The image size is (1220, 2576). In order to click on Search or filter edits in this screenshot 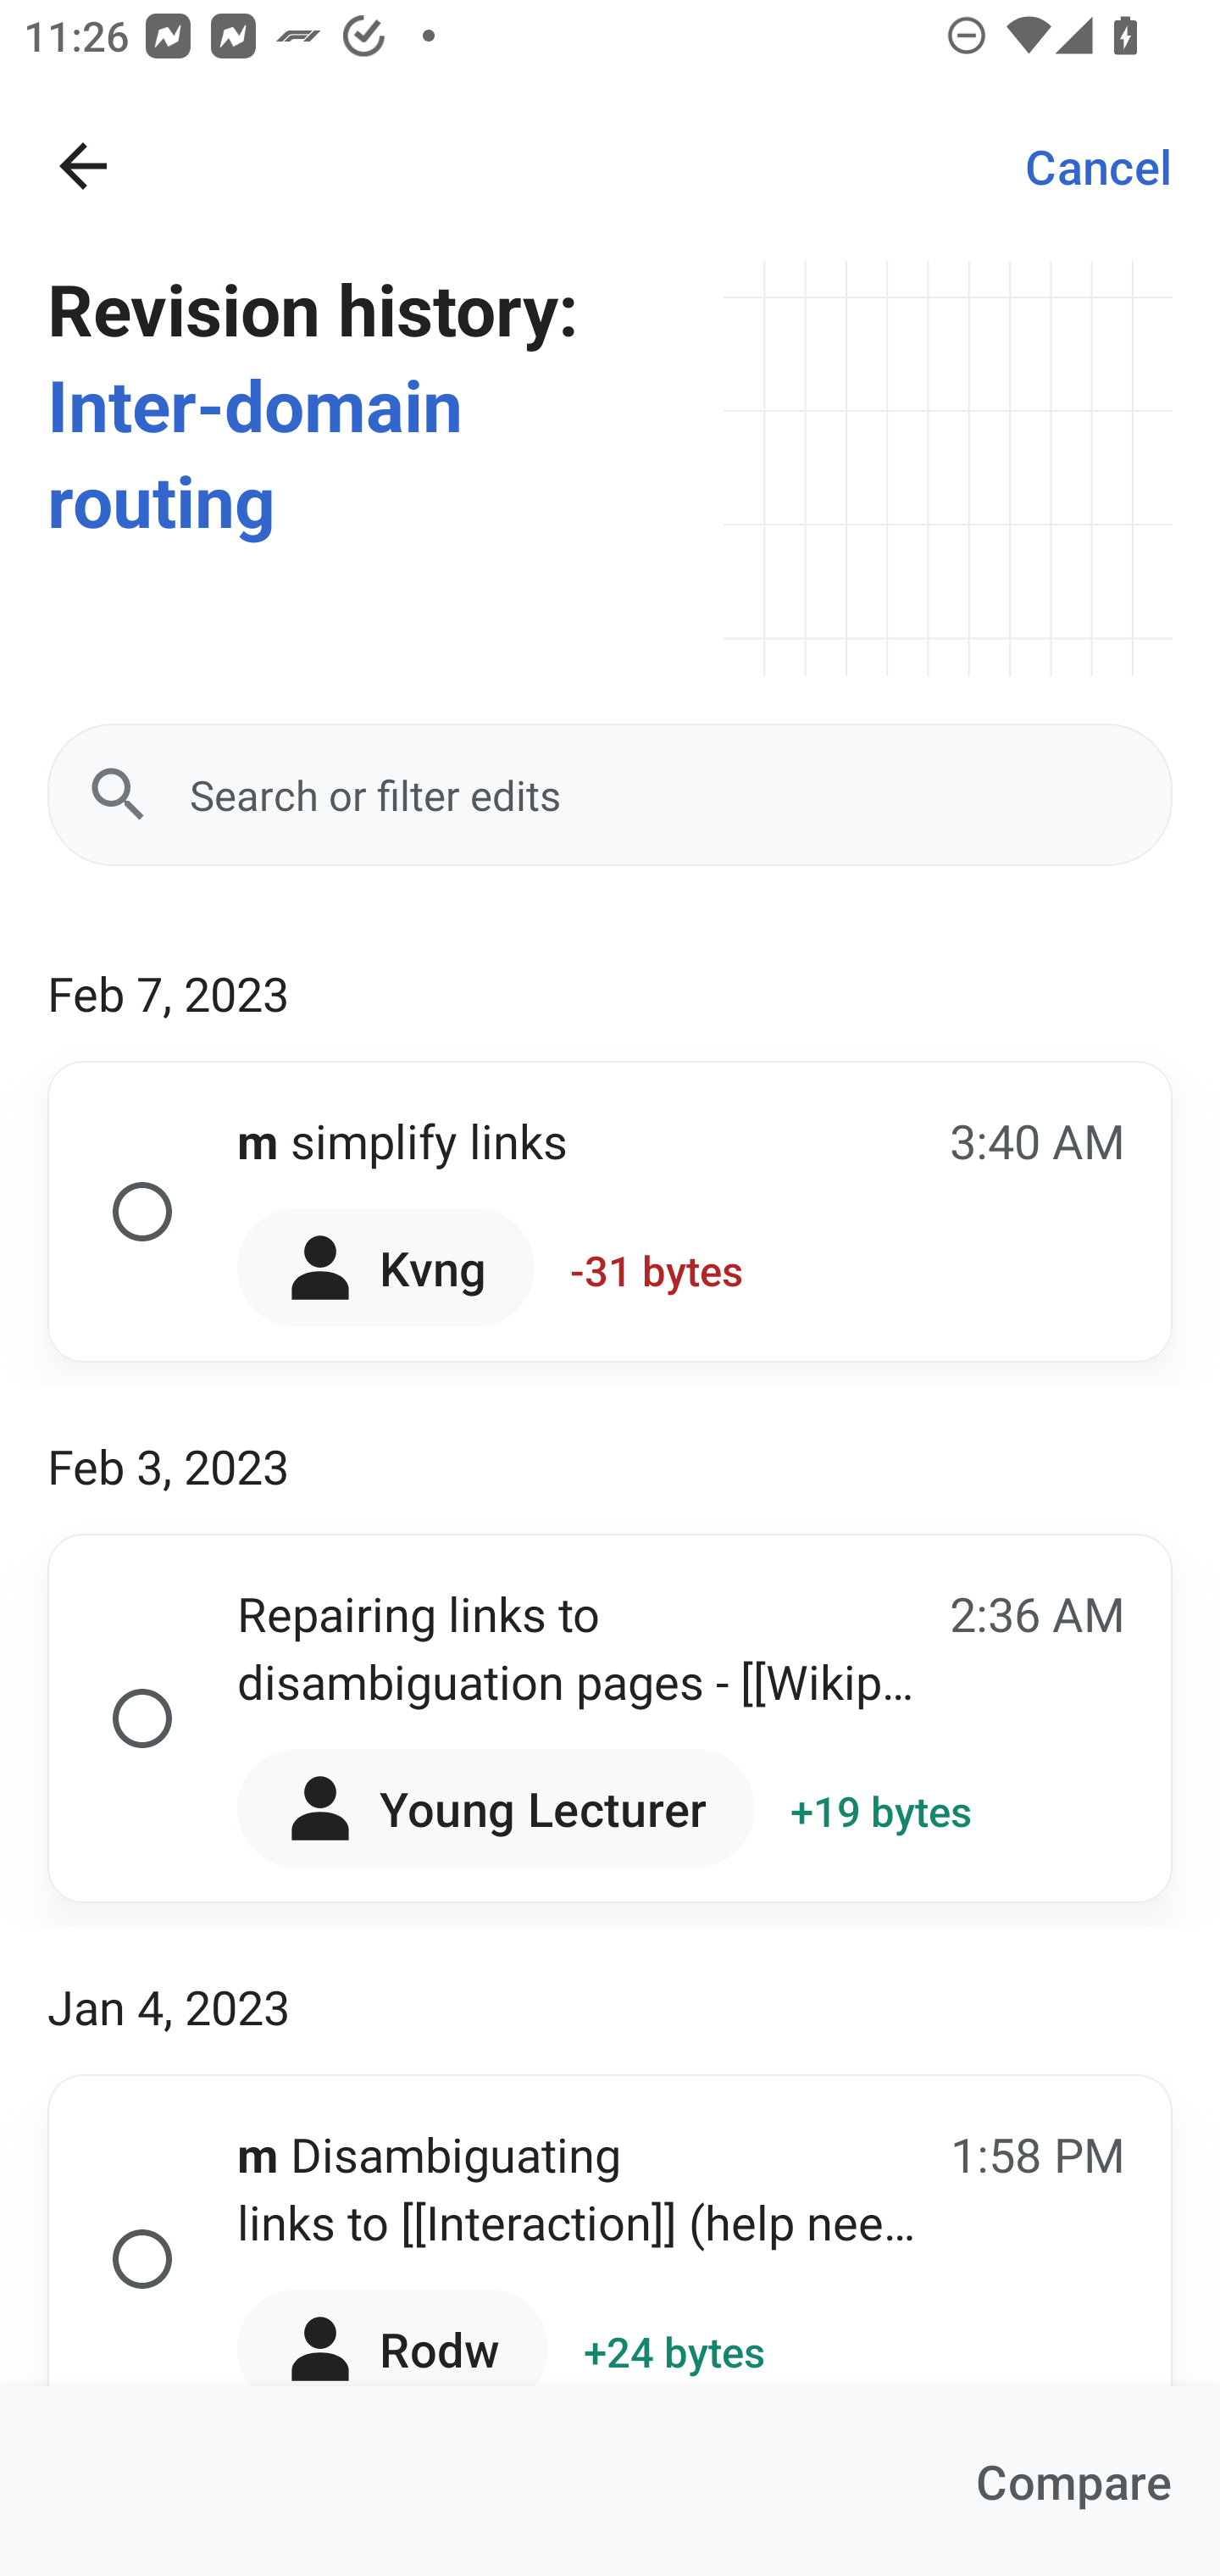, I will do `click(610, 795)`.